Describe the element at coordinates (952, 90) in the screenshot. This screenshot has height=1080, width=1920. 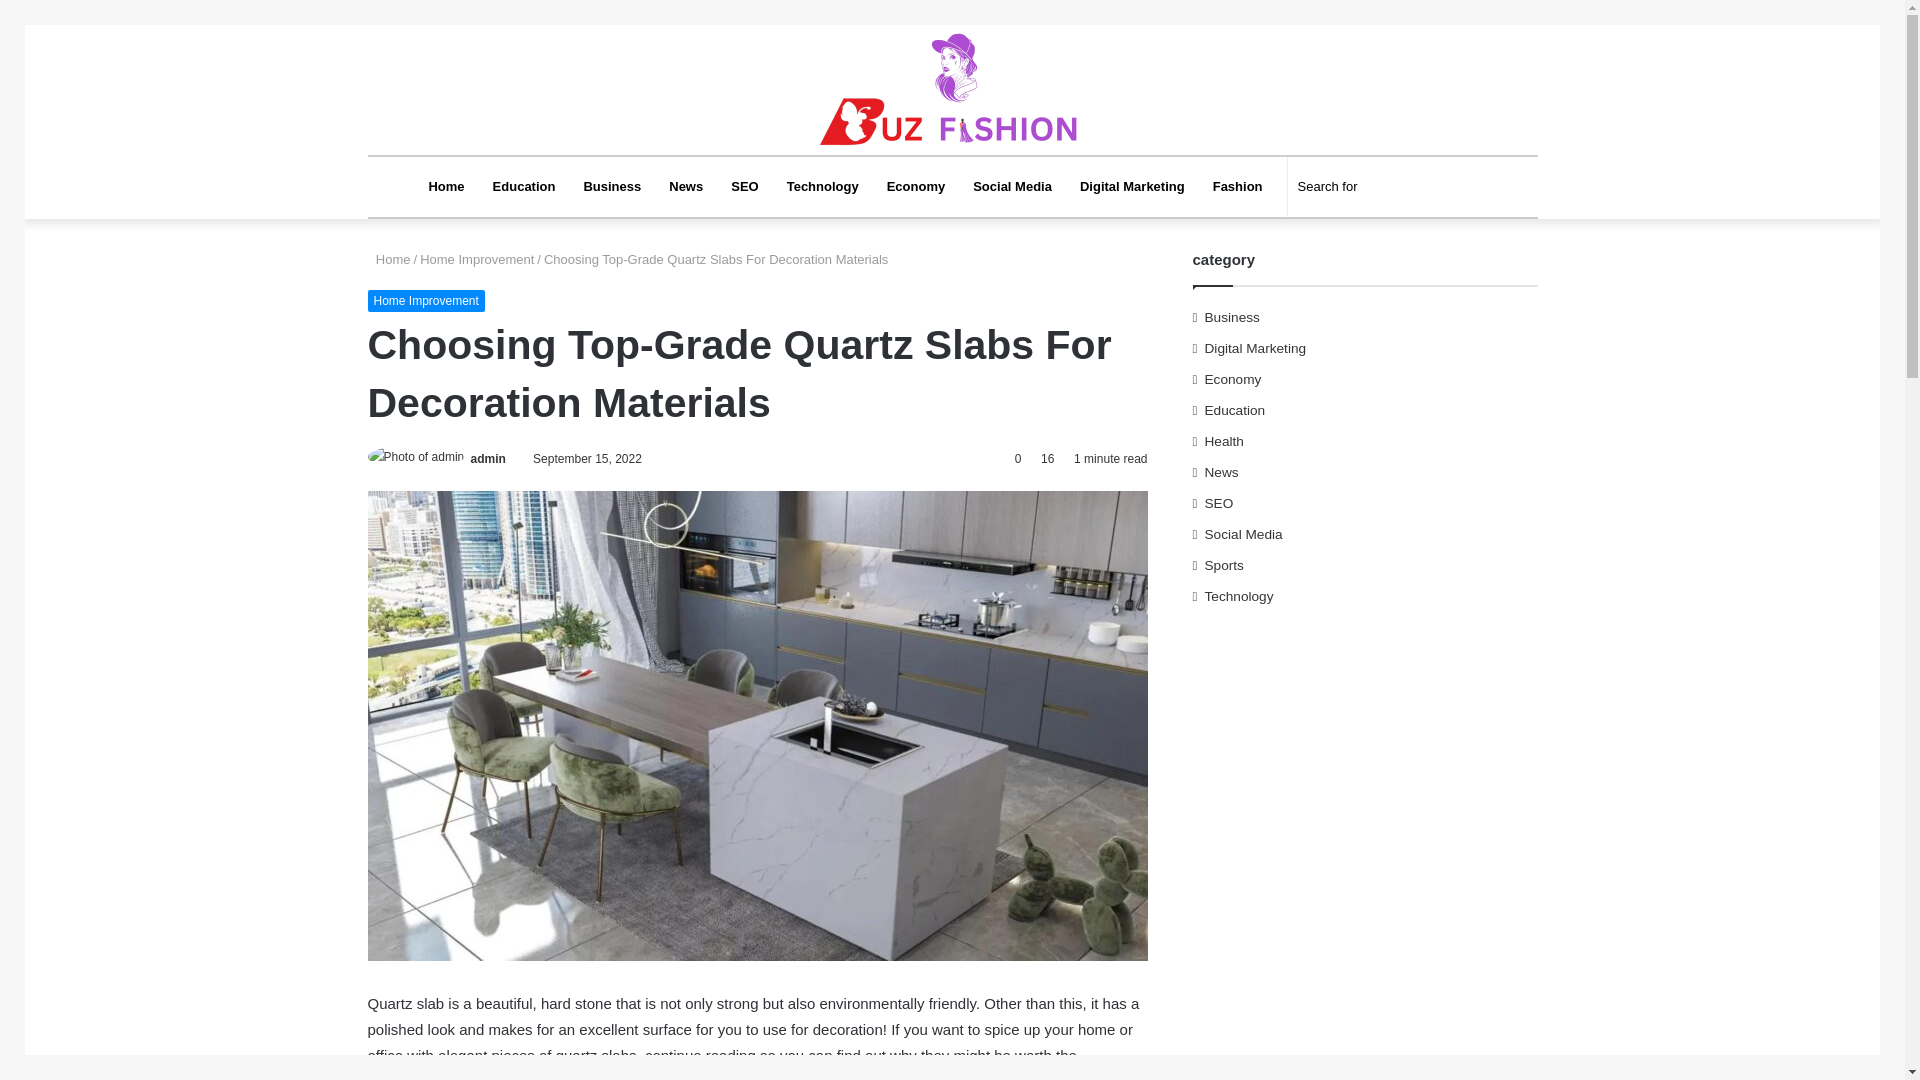
I see `My Blog` at that location.